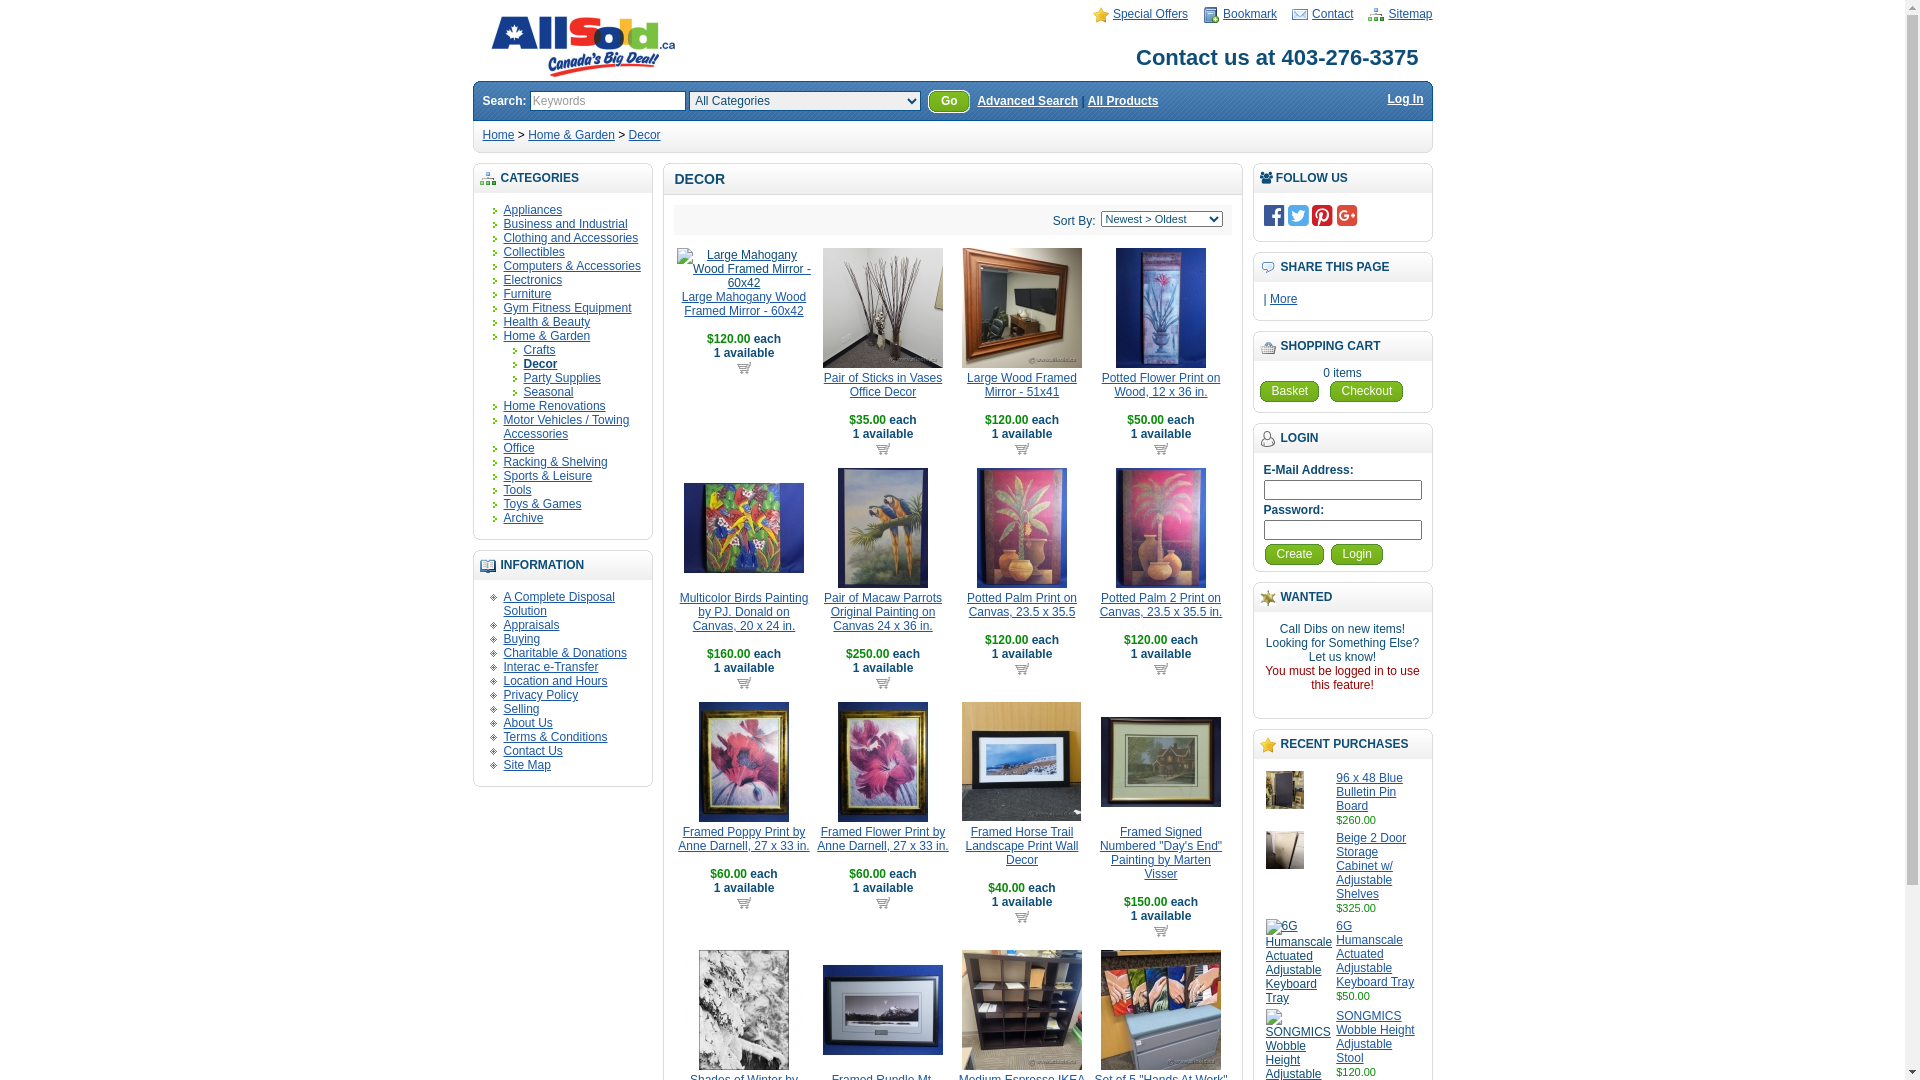  Describe the element at coordinates (528, 723) in the screenshot. I see `About Us` at that location.